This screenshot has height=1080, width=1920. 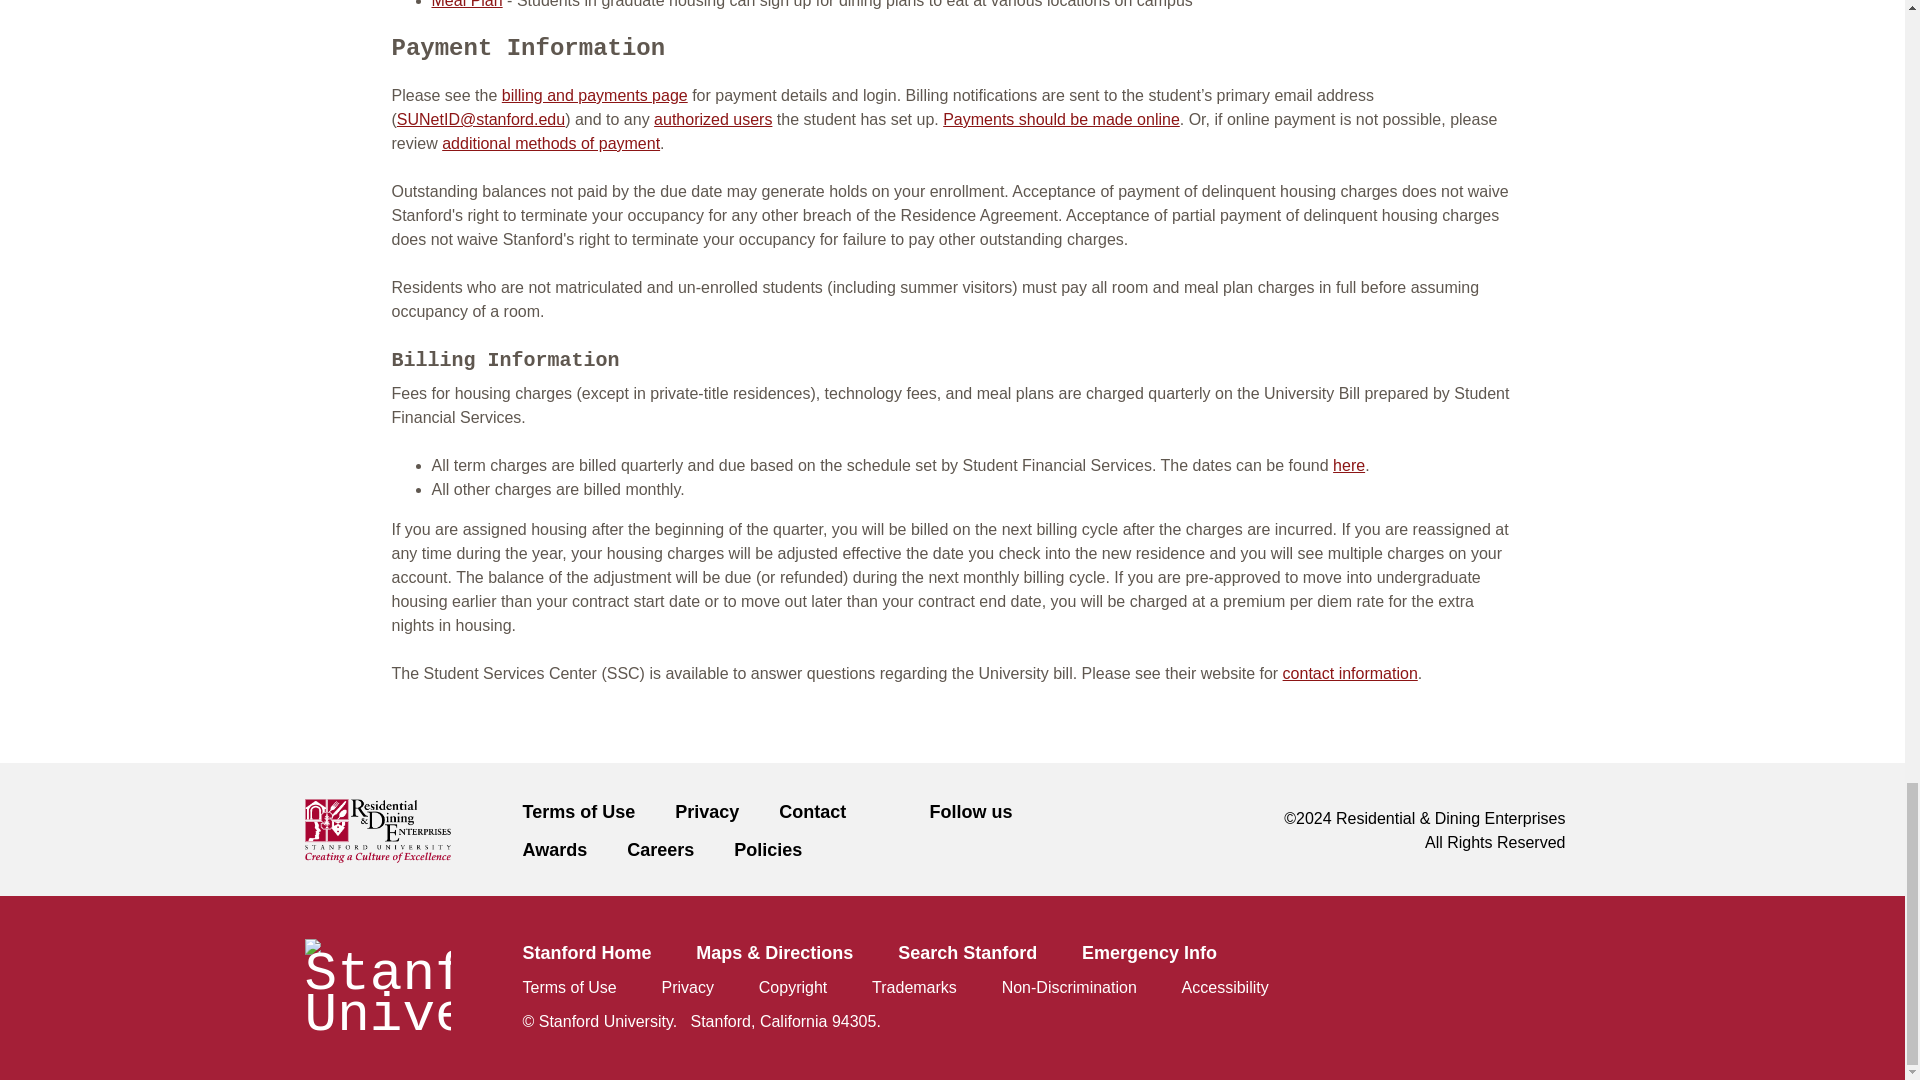 I want to click on Terms of use for sites, so click(x=569, y=986).